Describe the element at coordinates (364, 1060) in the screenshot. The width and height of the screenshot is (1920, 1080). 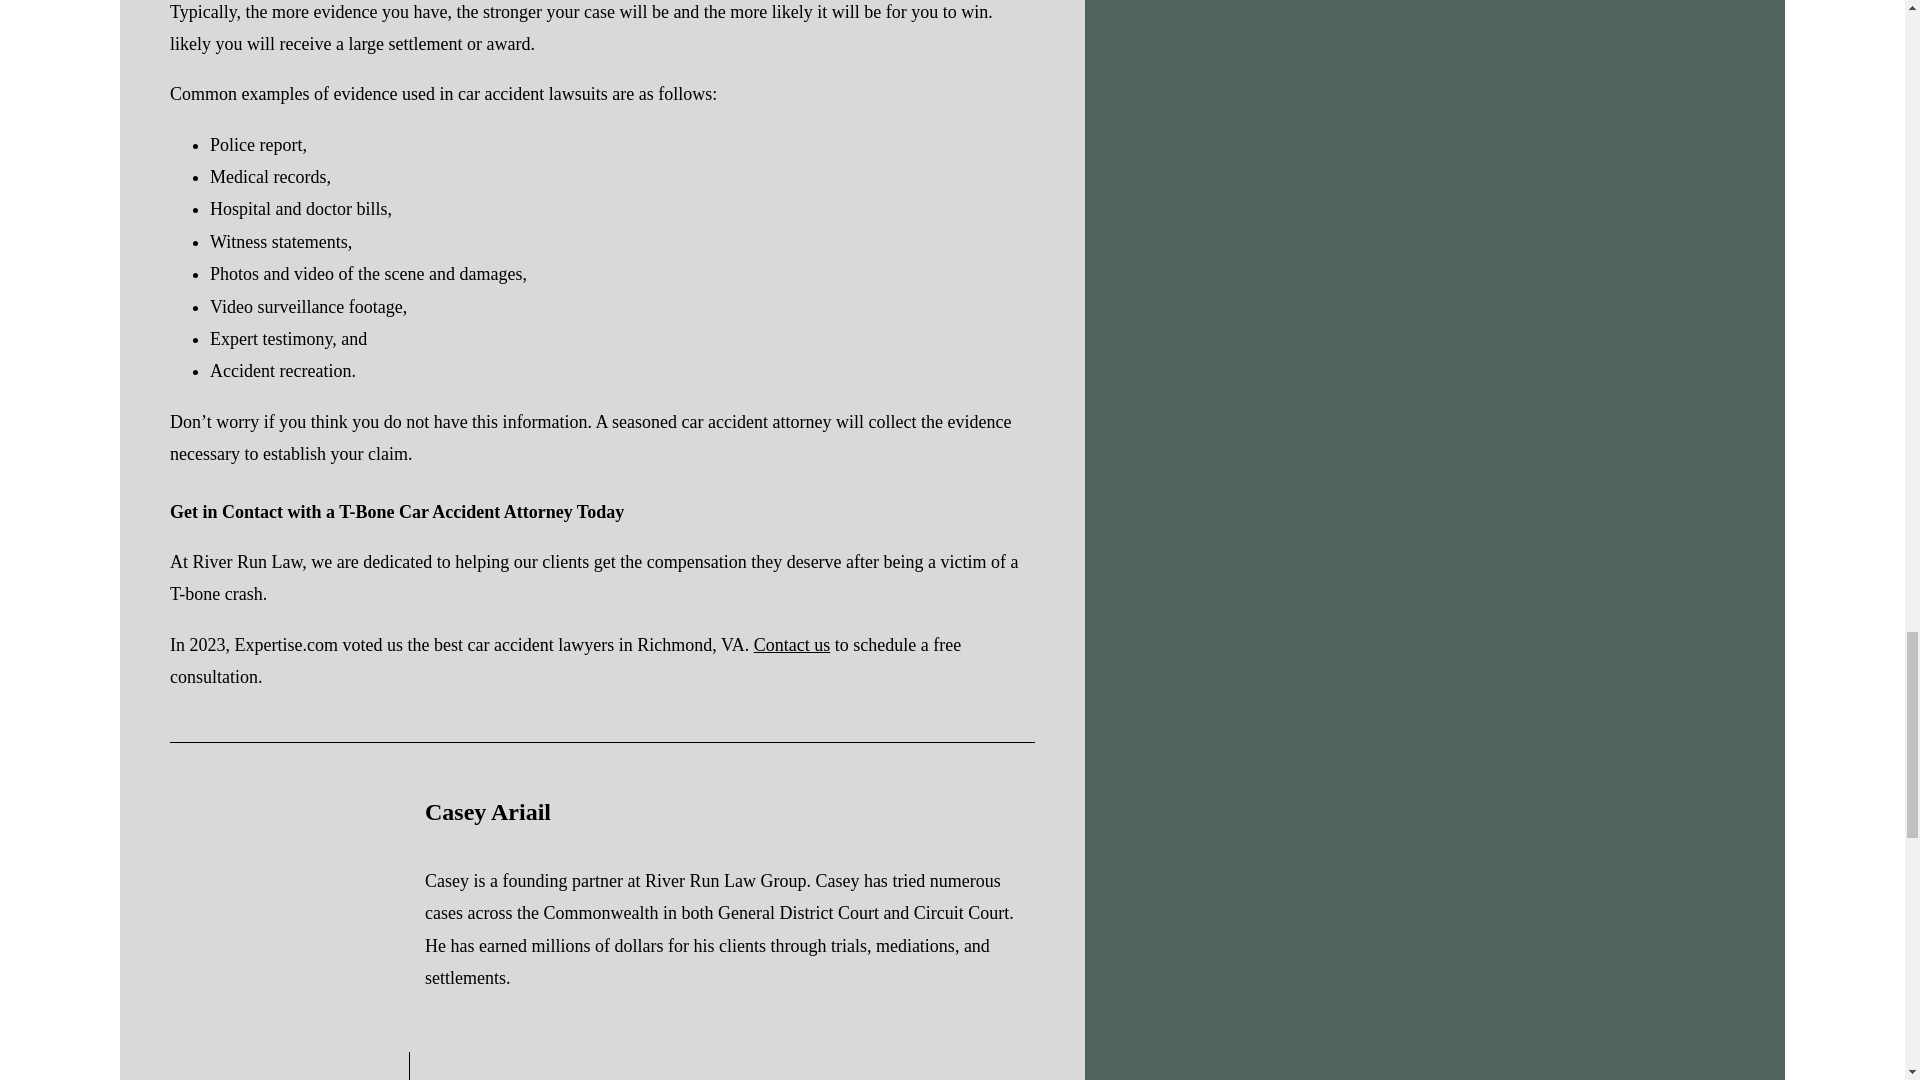
I see `1 Star` at that location.